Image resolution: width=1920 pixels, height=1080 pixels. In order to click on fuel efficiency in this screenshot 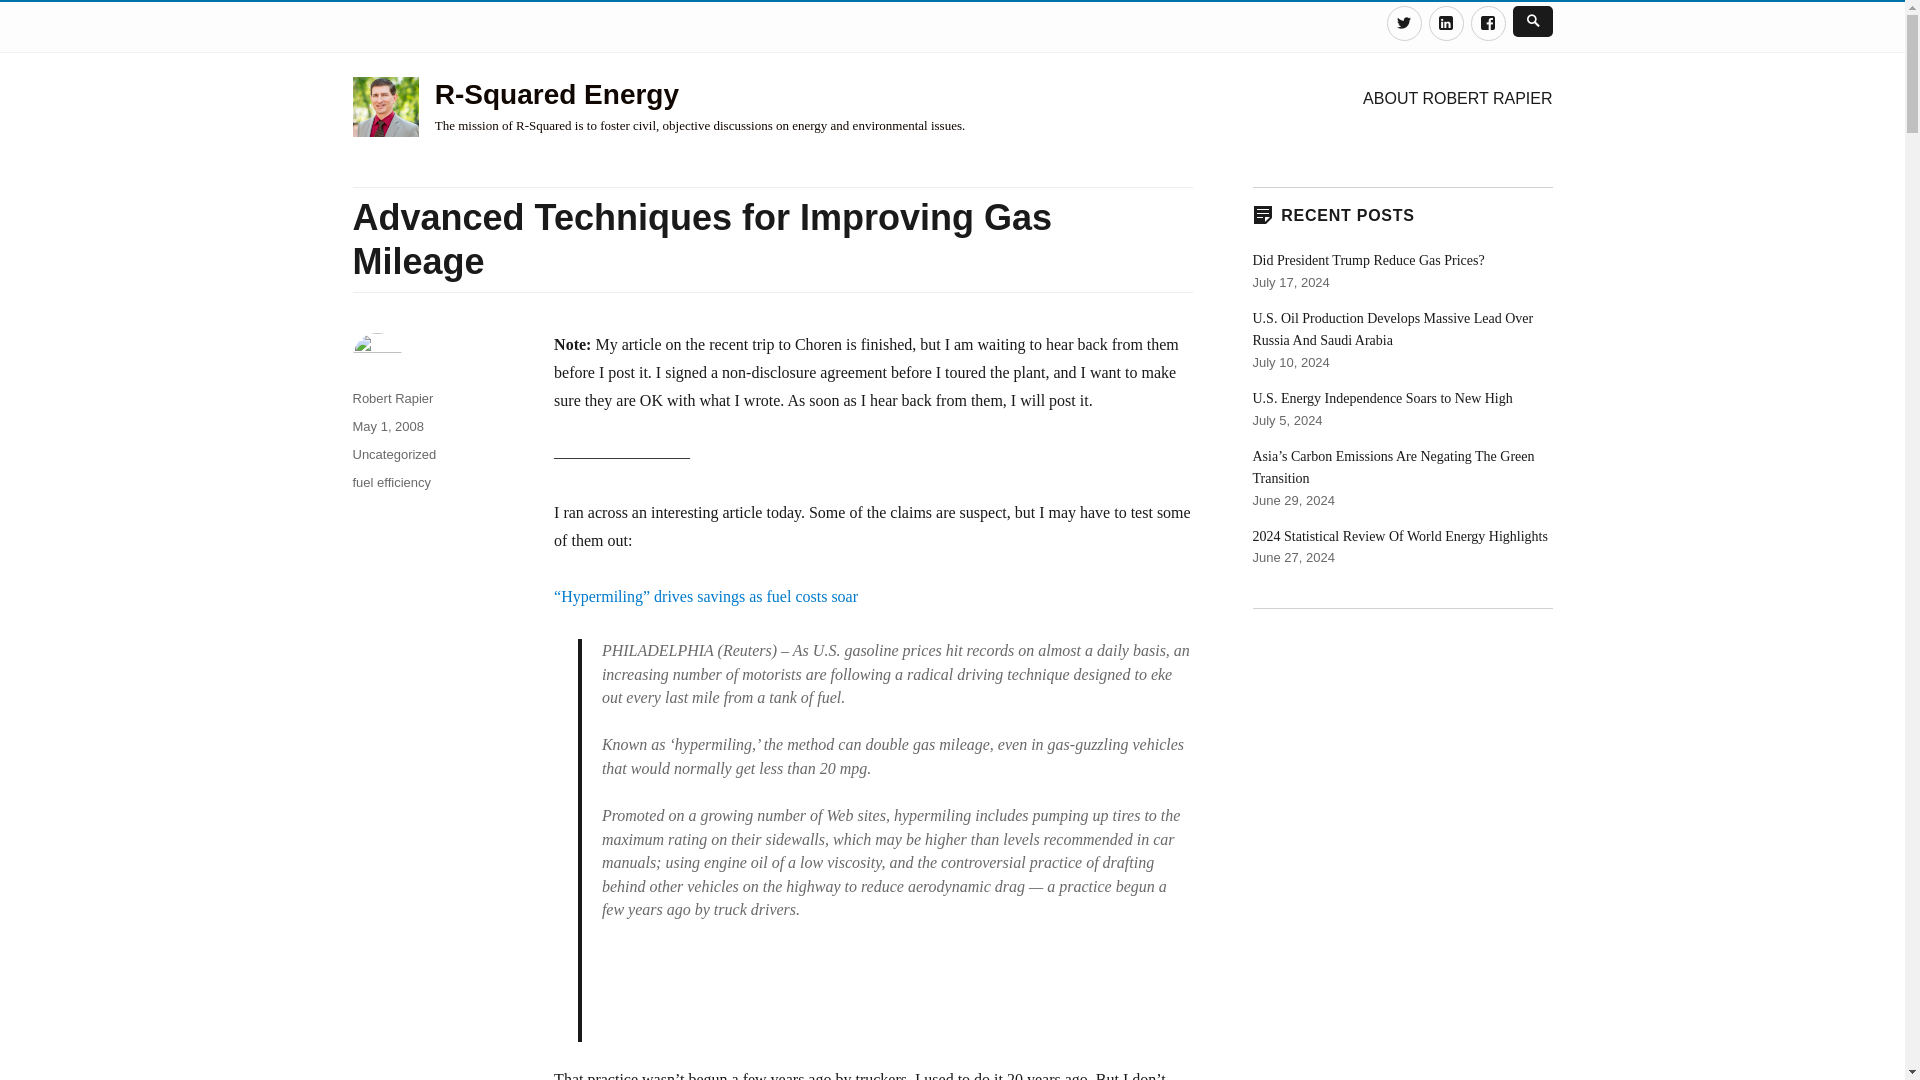, I will do `click(390, 482)`.